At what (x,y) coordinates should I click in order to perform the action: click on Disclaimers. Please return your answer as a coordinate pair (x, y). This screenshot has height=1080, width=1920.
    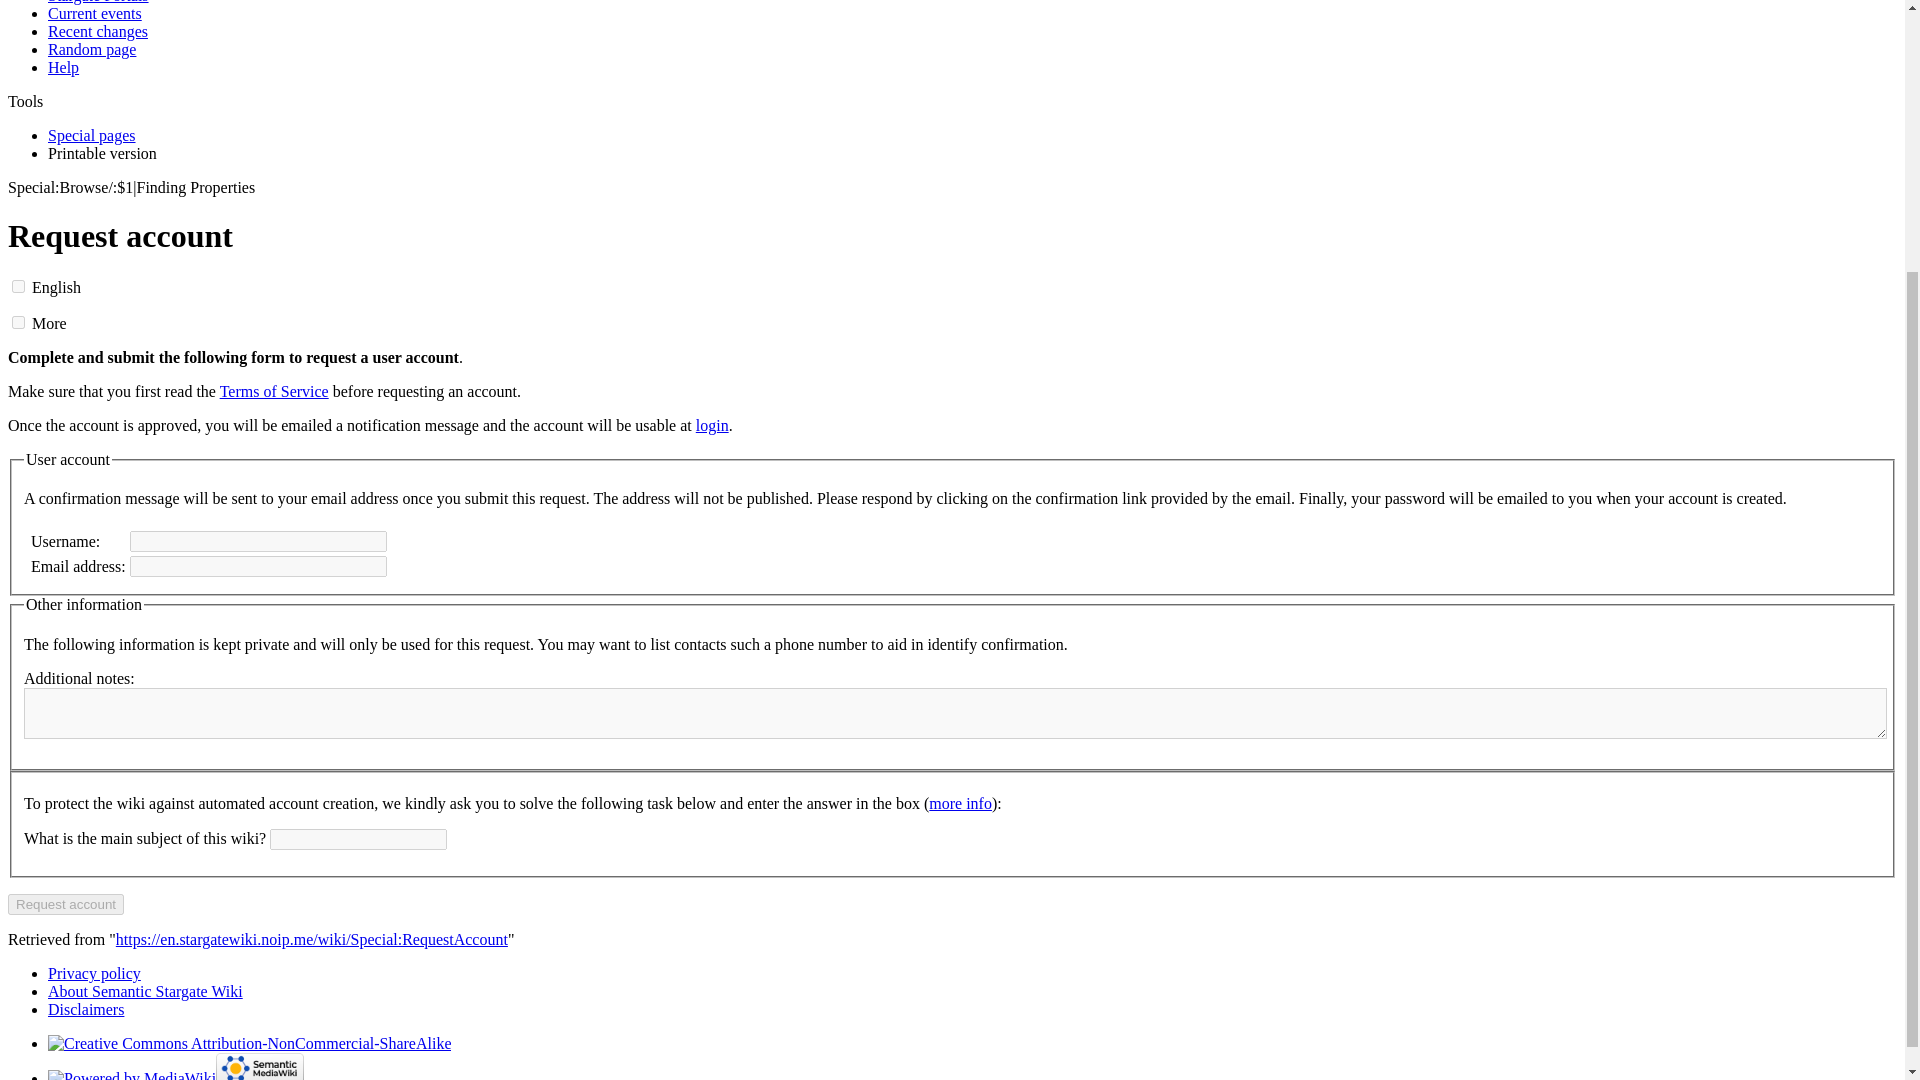
    Looking at the image, I should click on (86, 1010).